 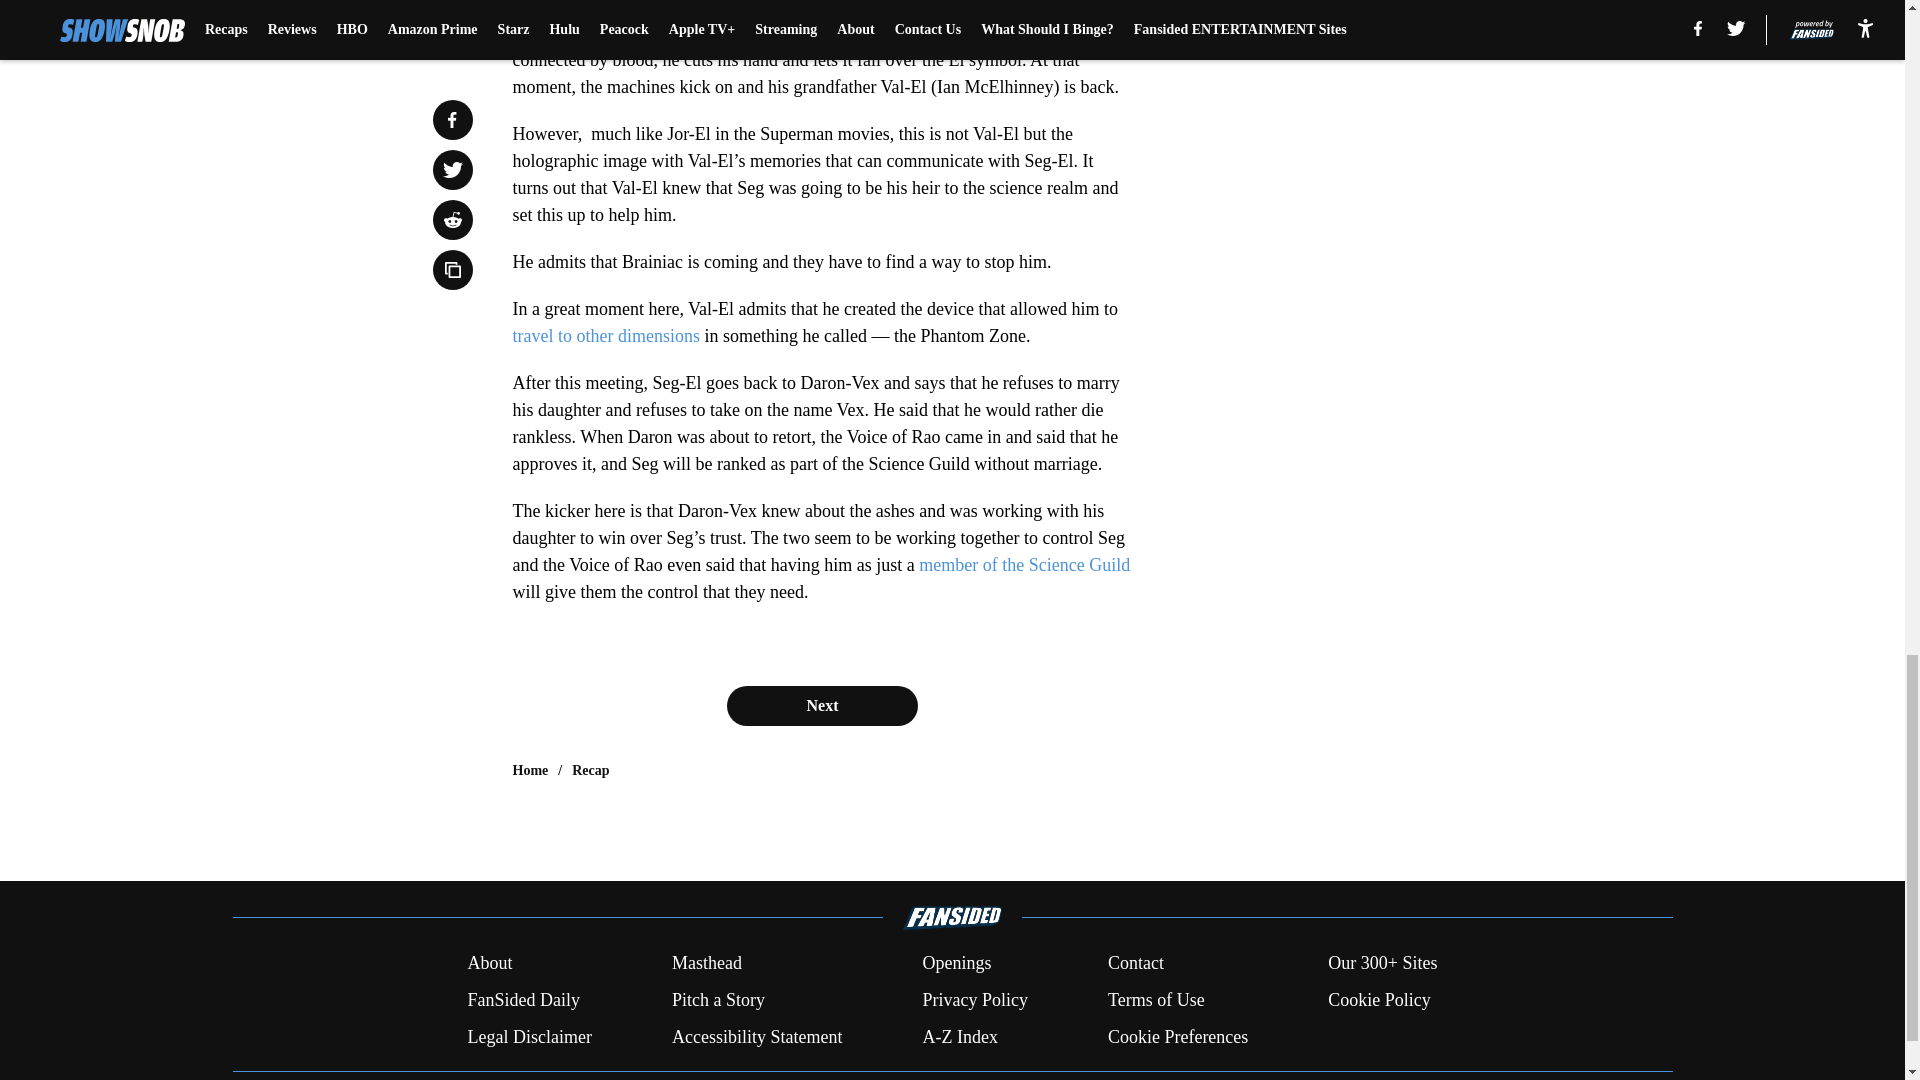 I want to click on Masthead, so click(x=706, y=964).